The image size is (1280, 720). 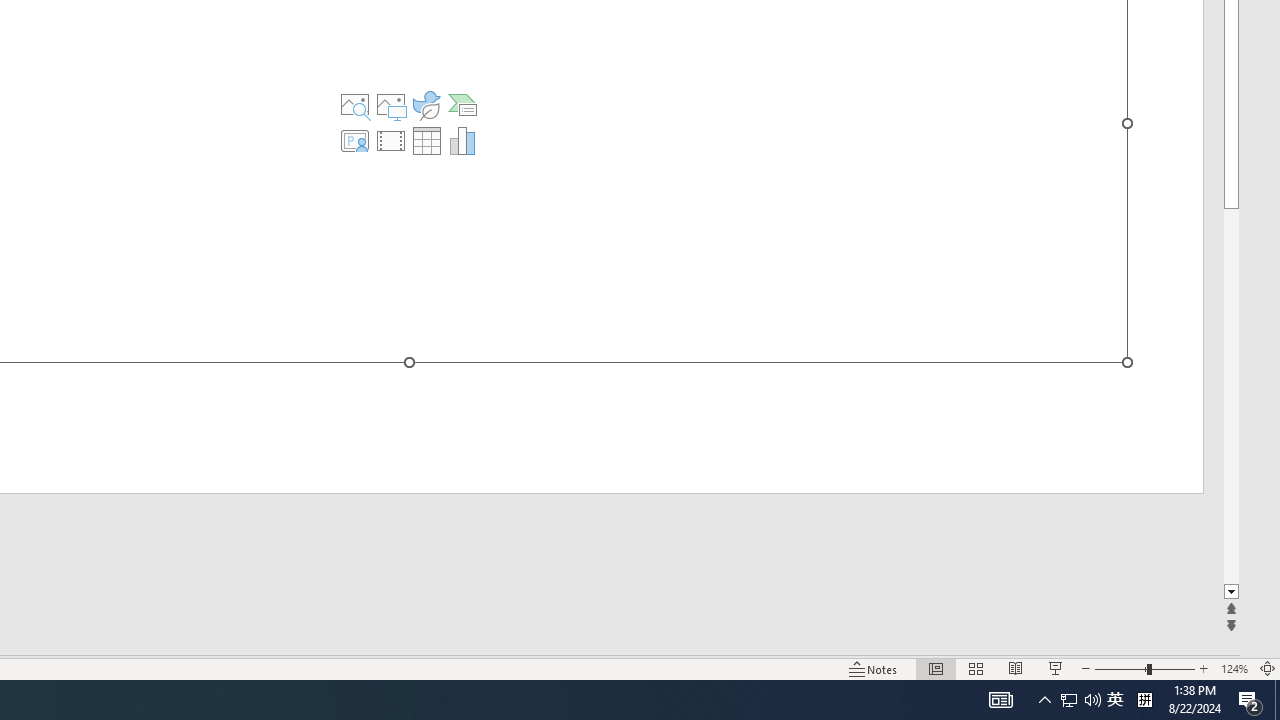 I want to click on Pictures, so click(x=391, y=104).